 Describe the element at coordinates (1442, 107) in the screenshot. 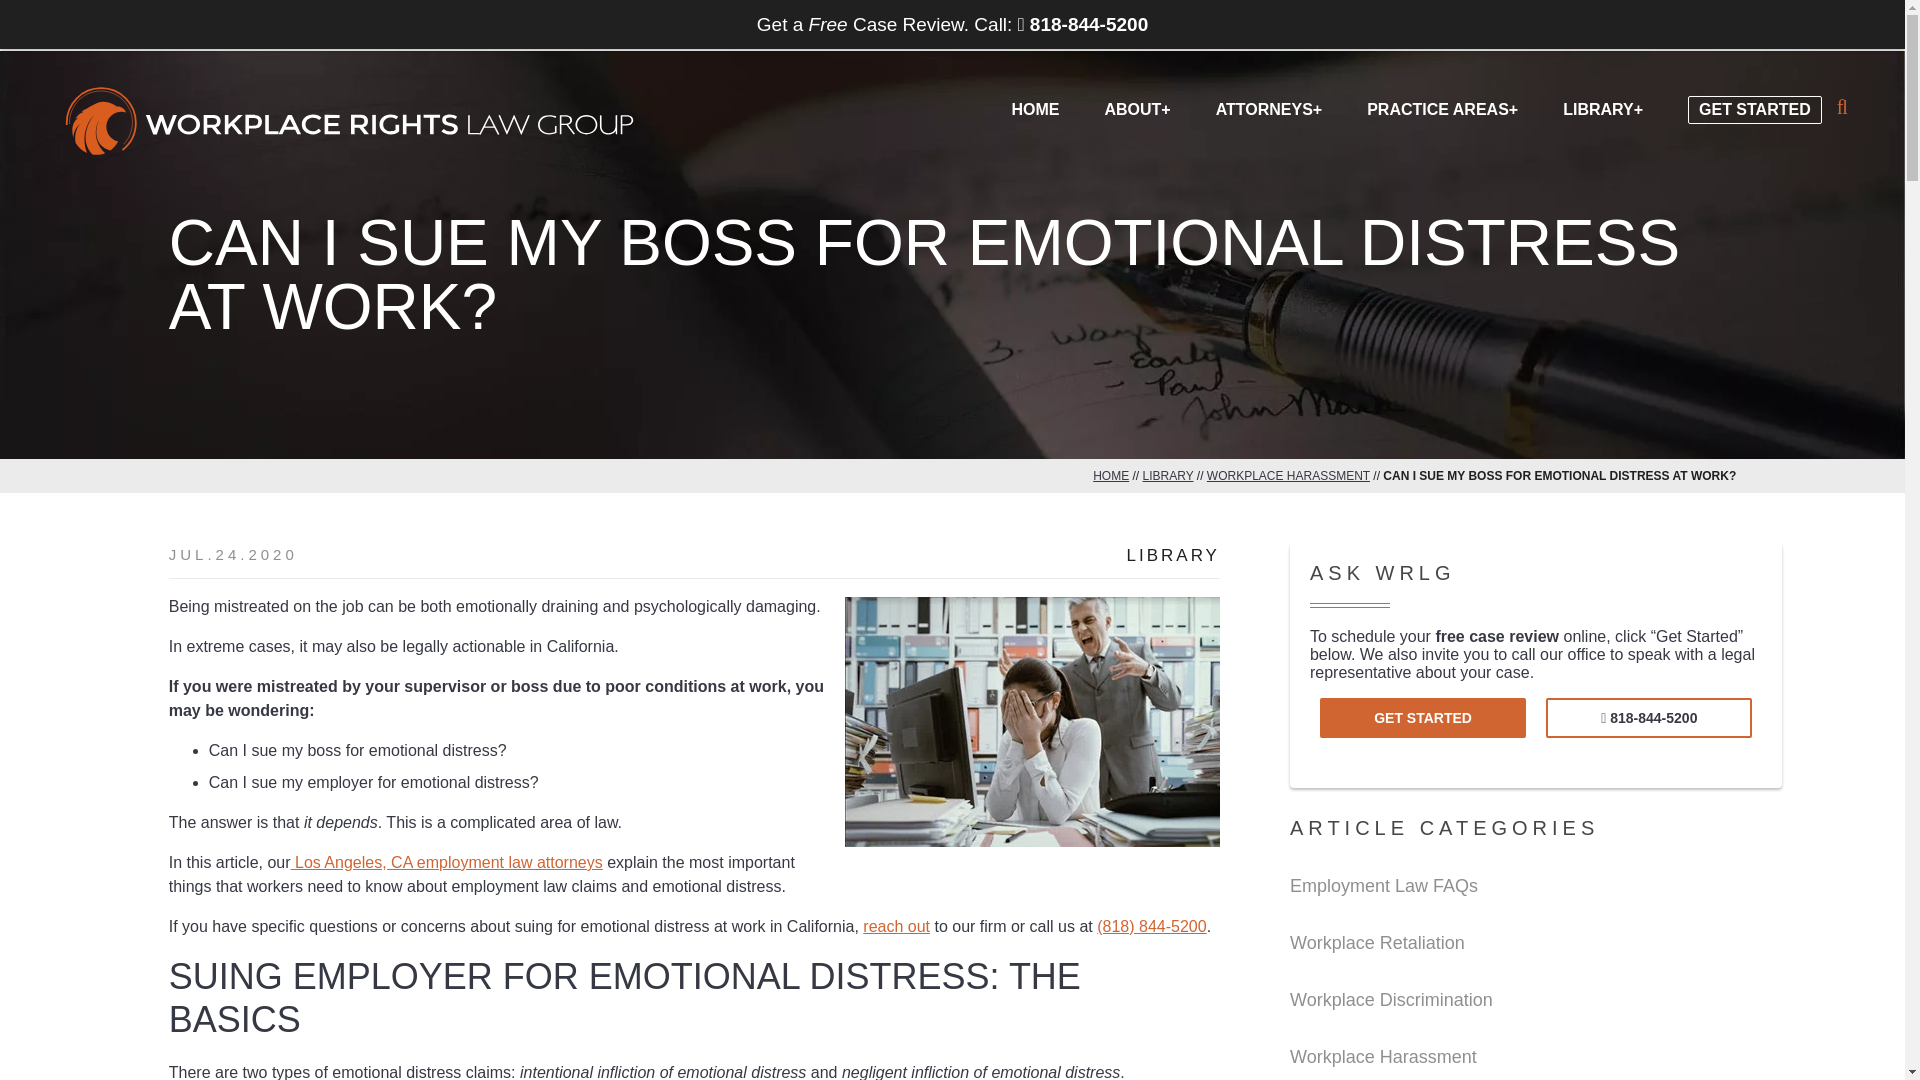

I see `PRACTICE AREAS` at that location.